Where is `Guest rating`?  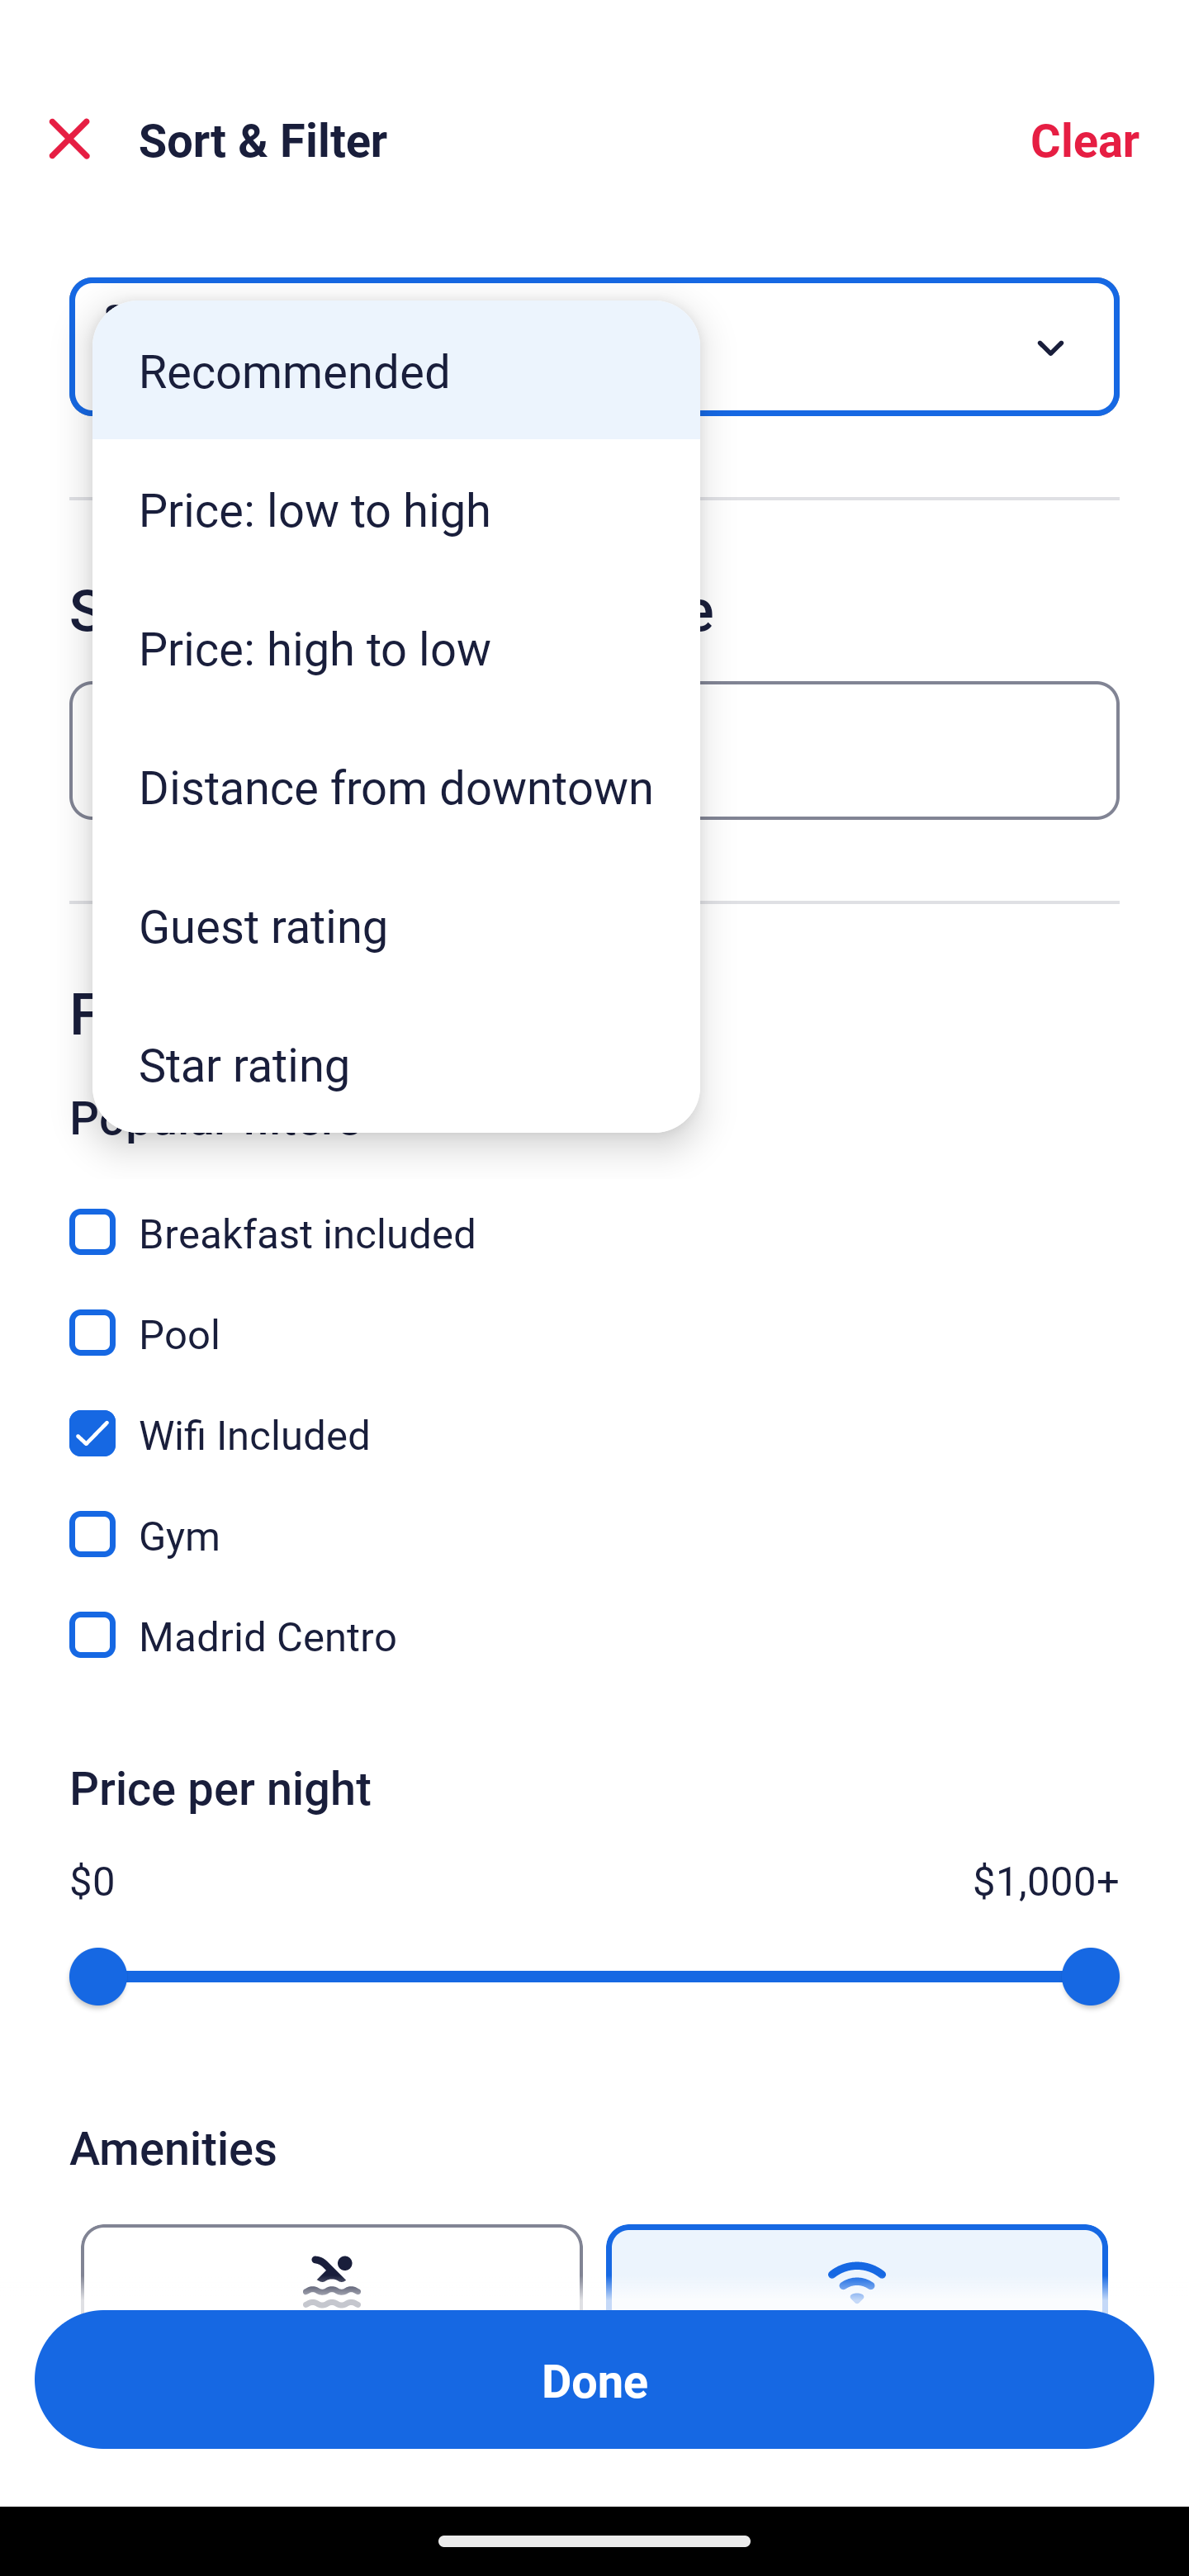 Guest rating is located at coordinates (396, 925).